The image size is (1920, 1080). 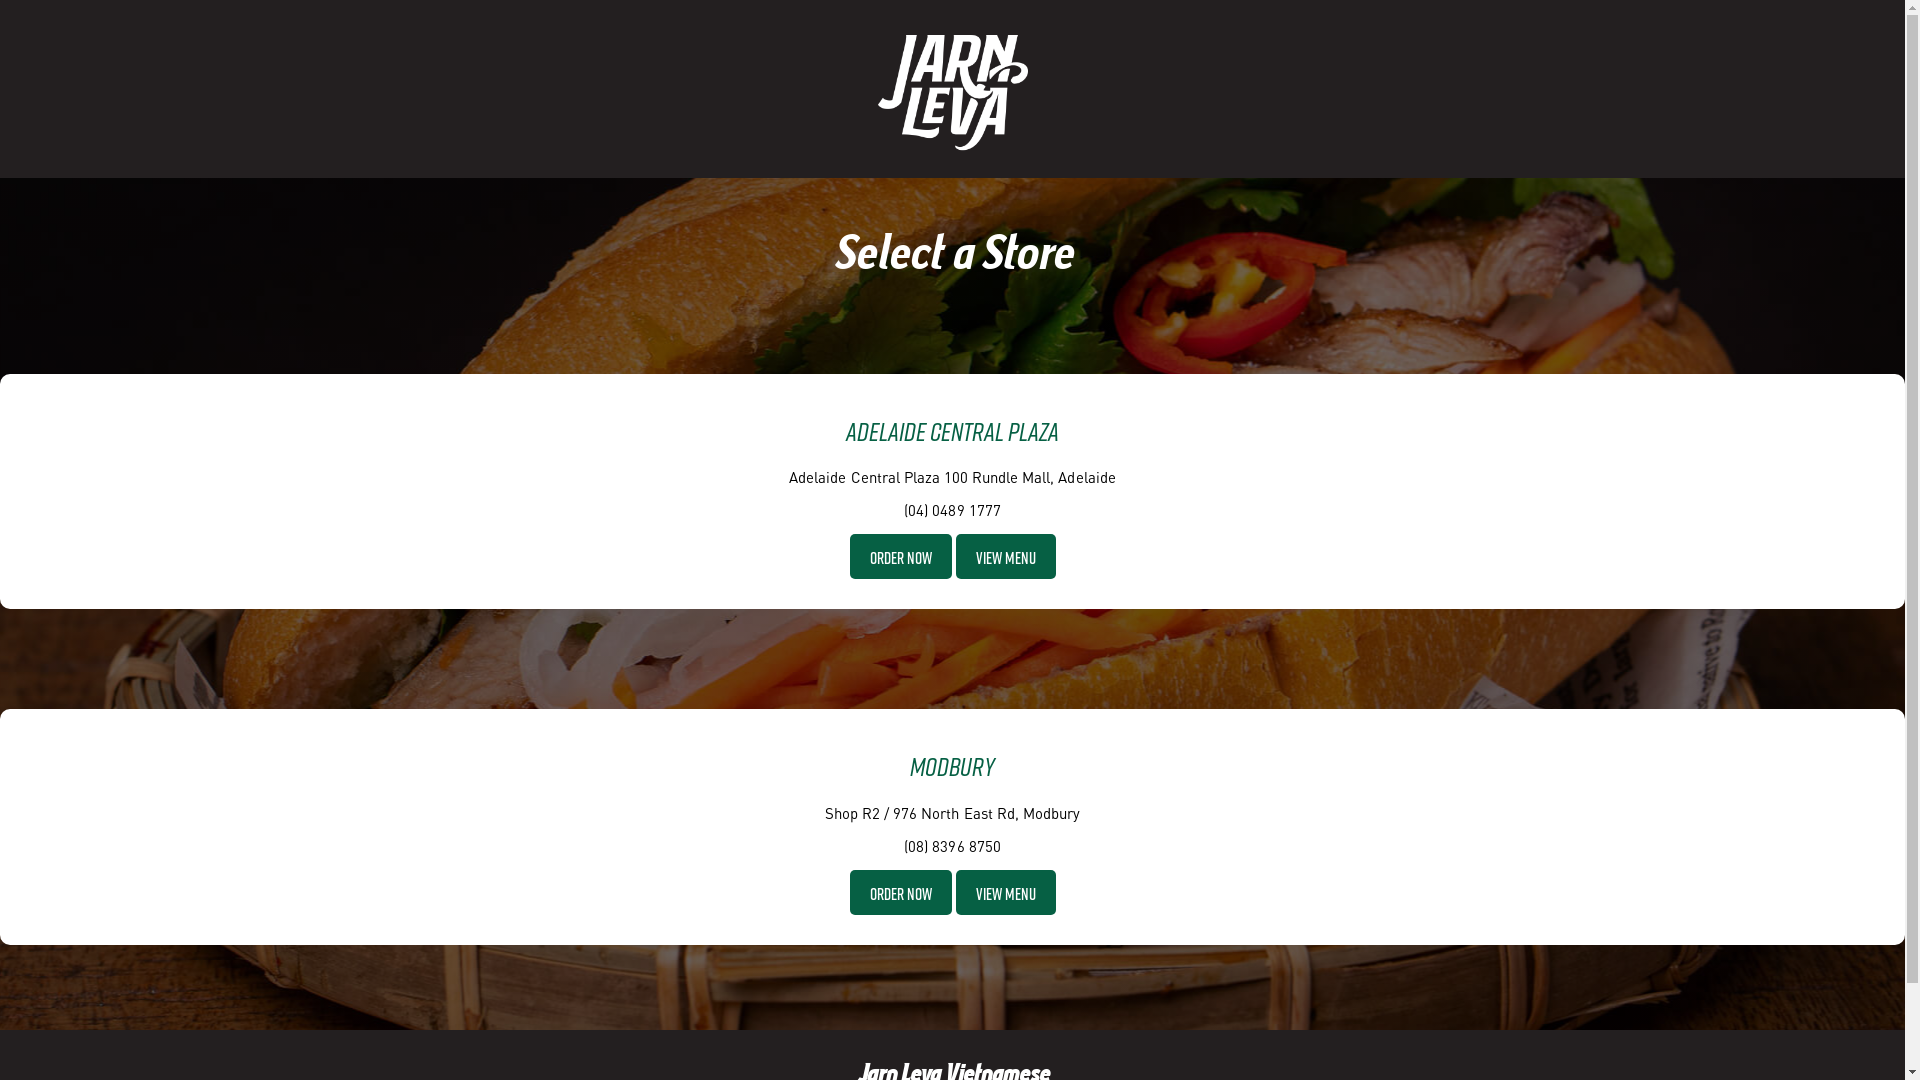 What do you see at coordinates (1006, 894) in the screenshot?
I see `VIEW MENU` at bounding box center [1006, 894].